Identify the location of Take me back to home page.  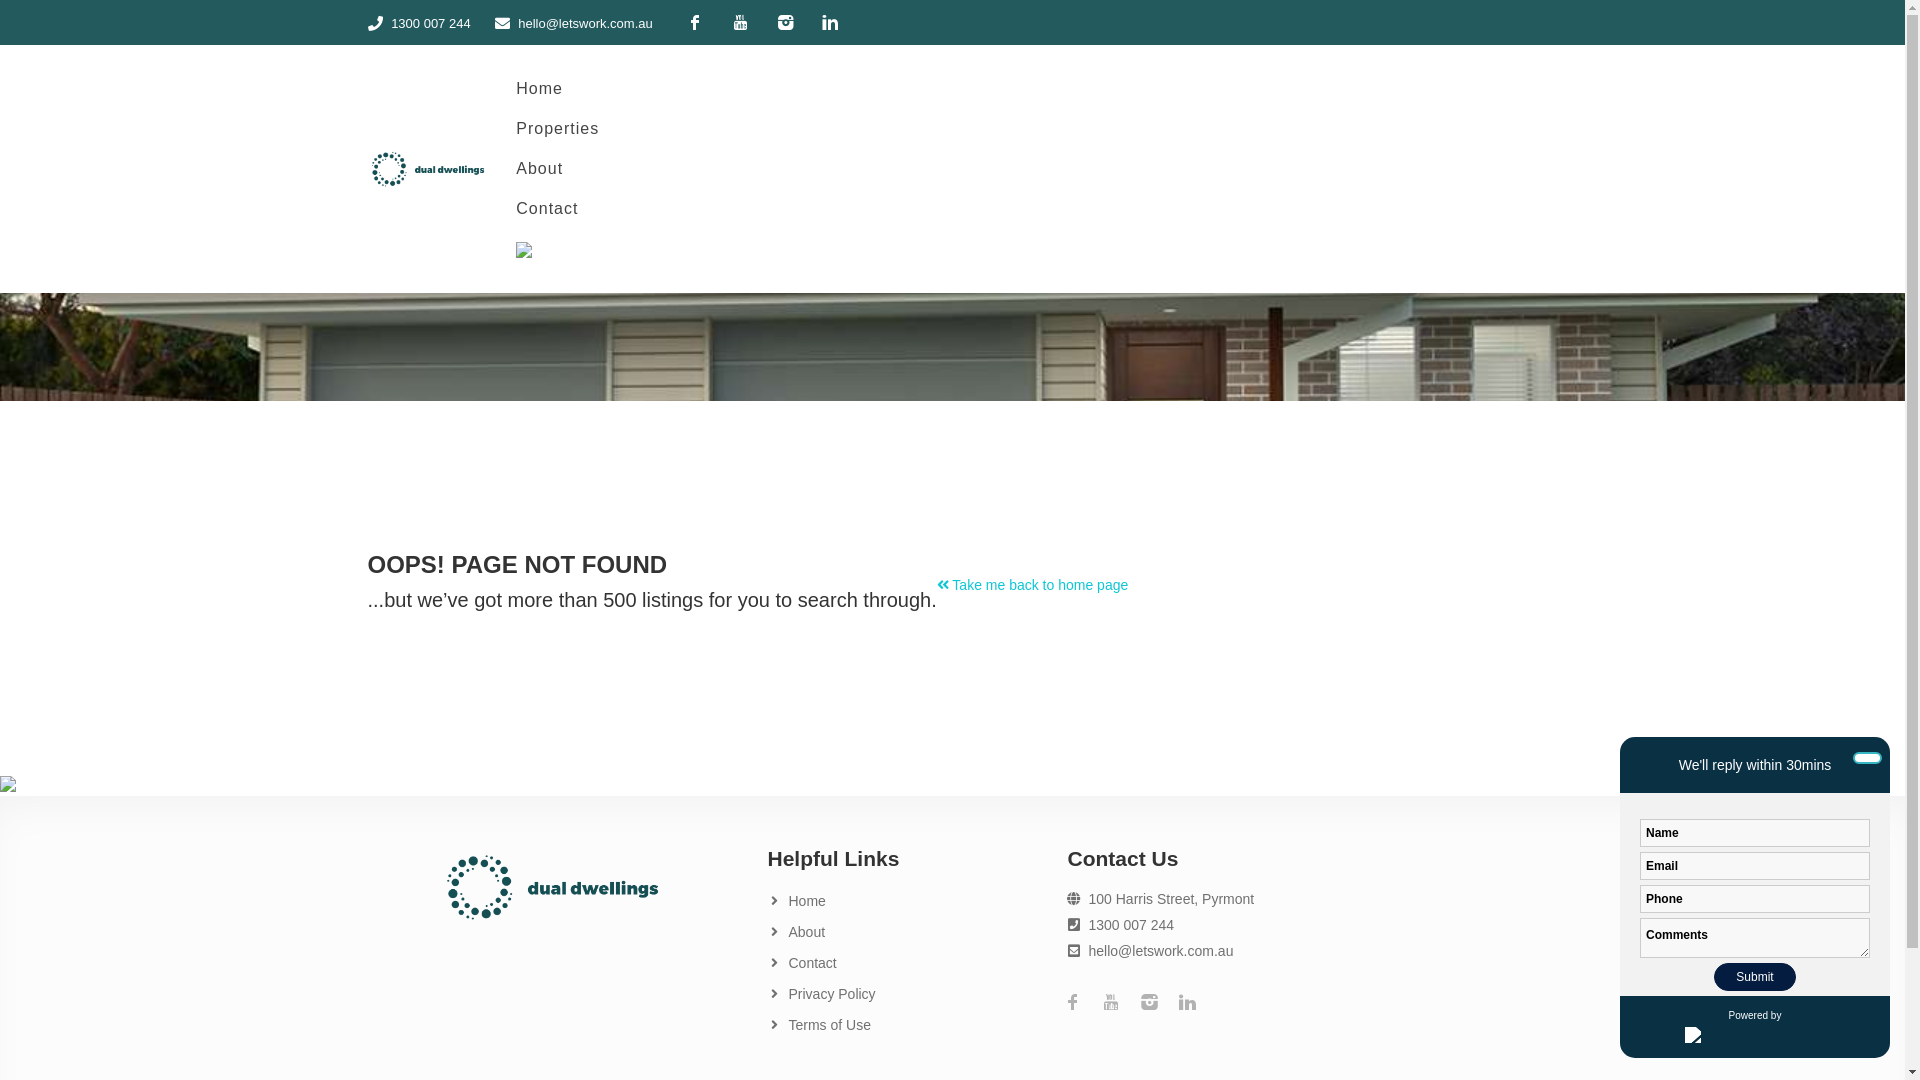
(1033, 585).